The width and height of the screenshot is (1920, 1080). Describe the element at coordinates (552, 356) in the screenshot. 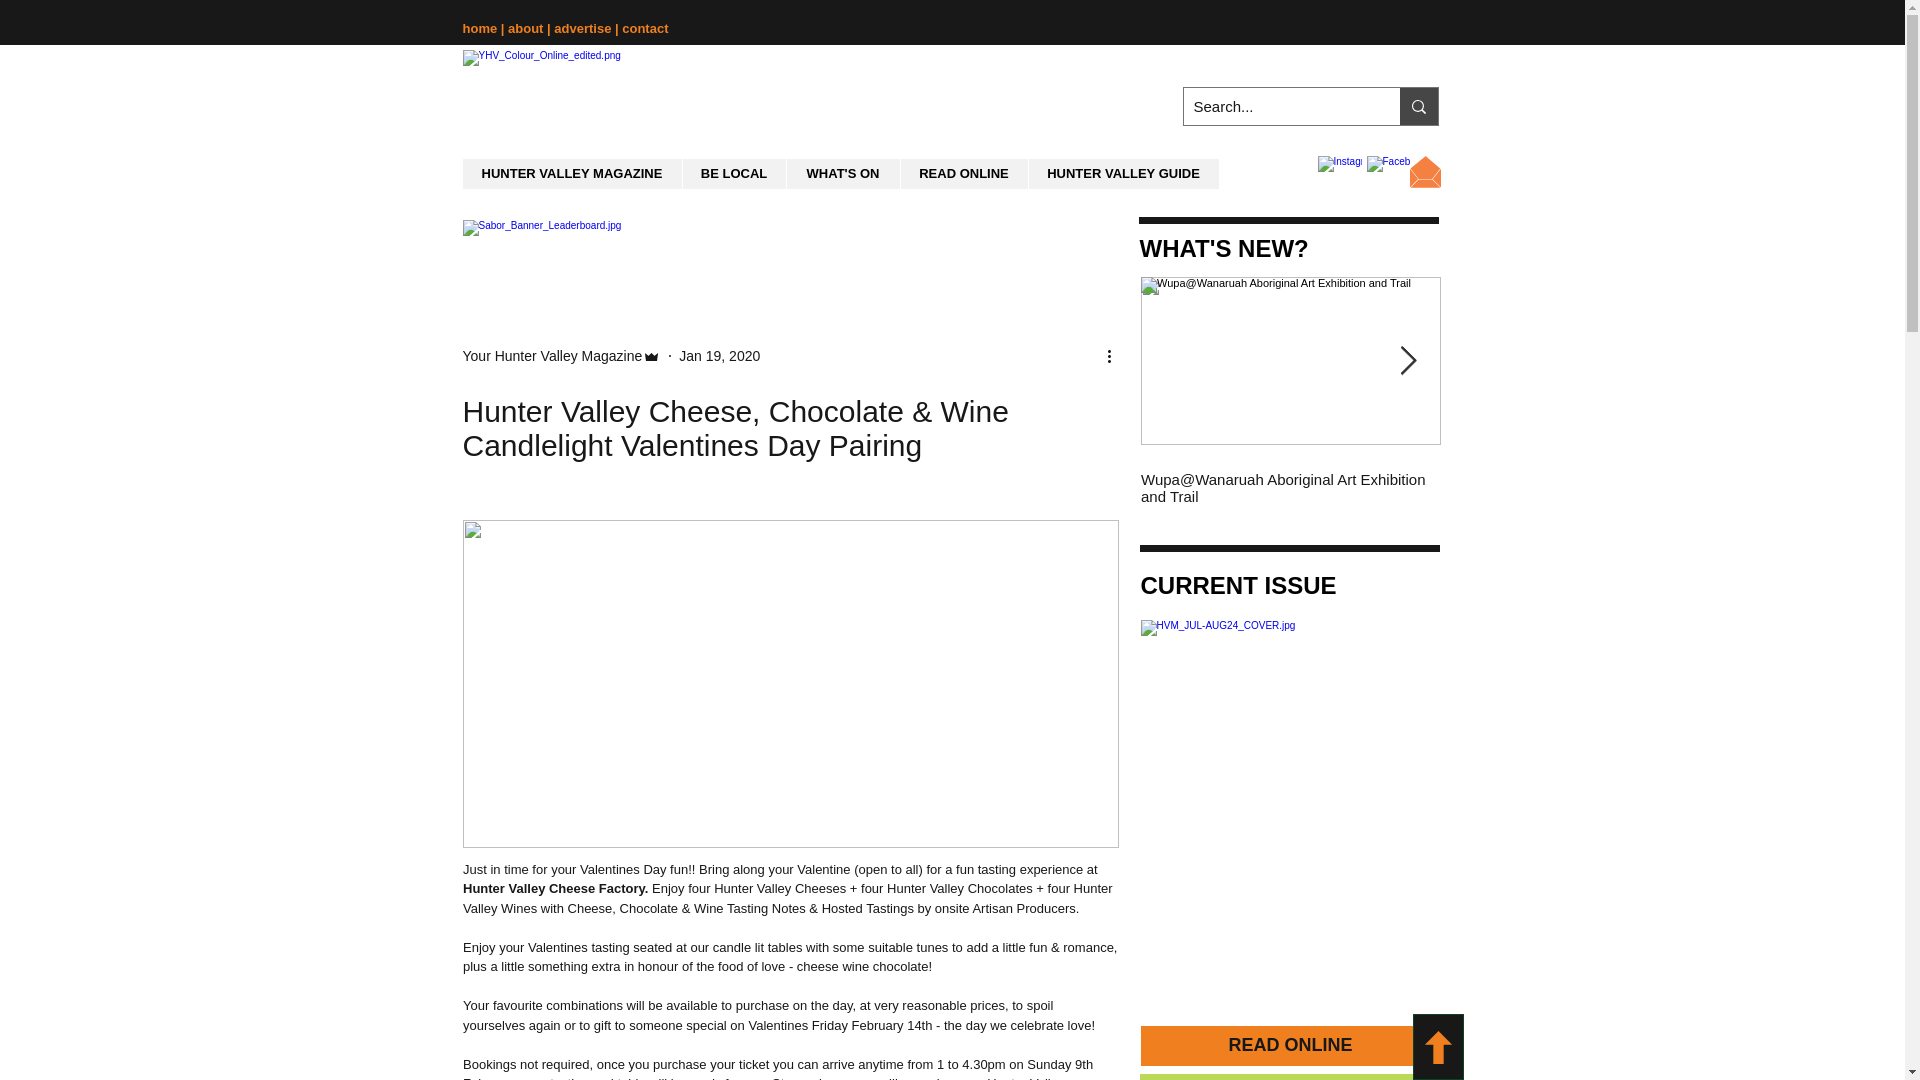

I see `Your Hunter Valley Magazine` at that location.